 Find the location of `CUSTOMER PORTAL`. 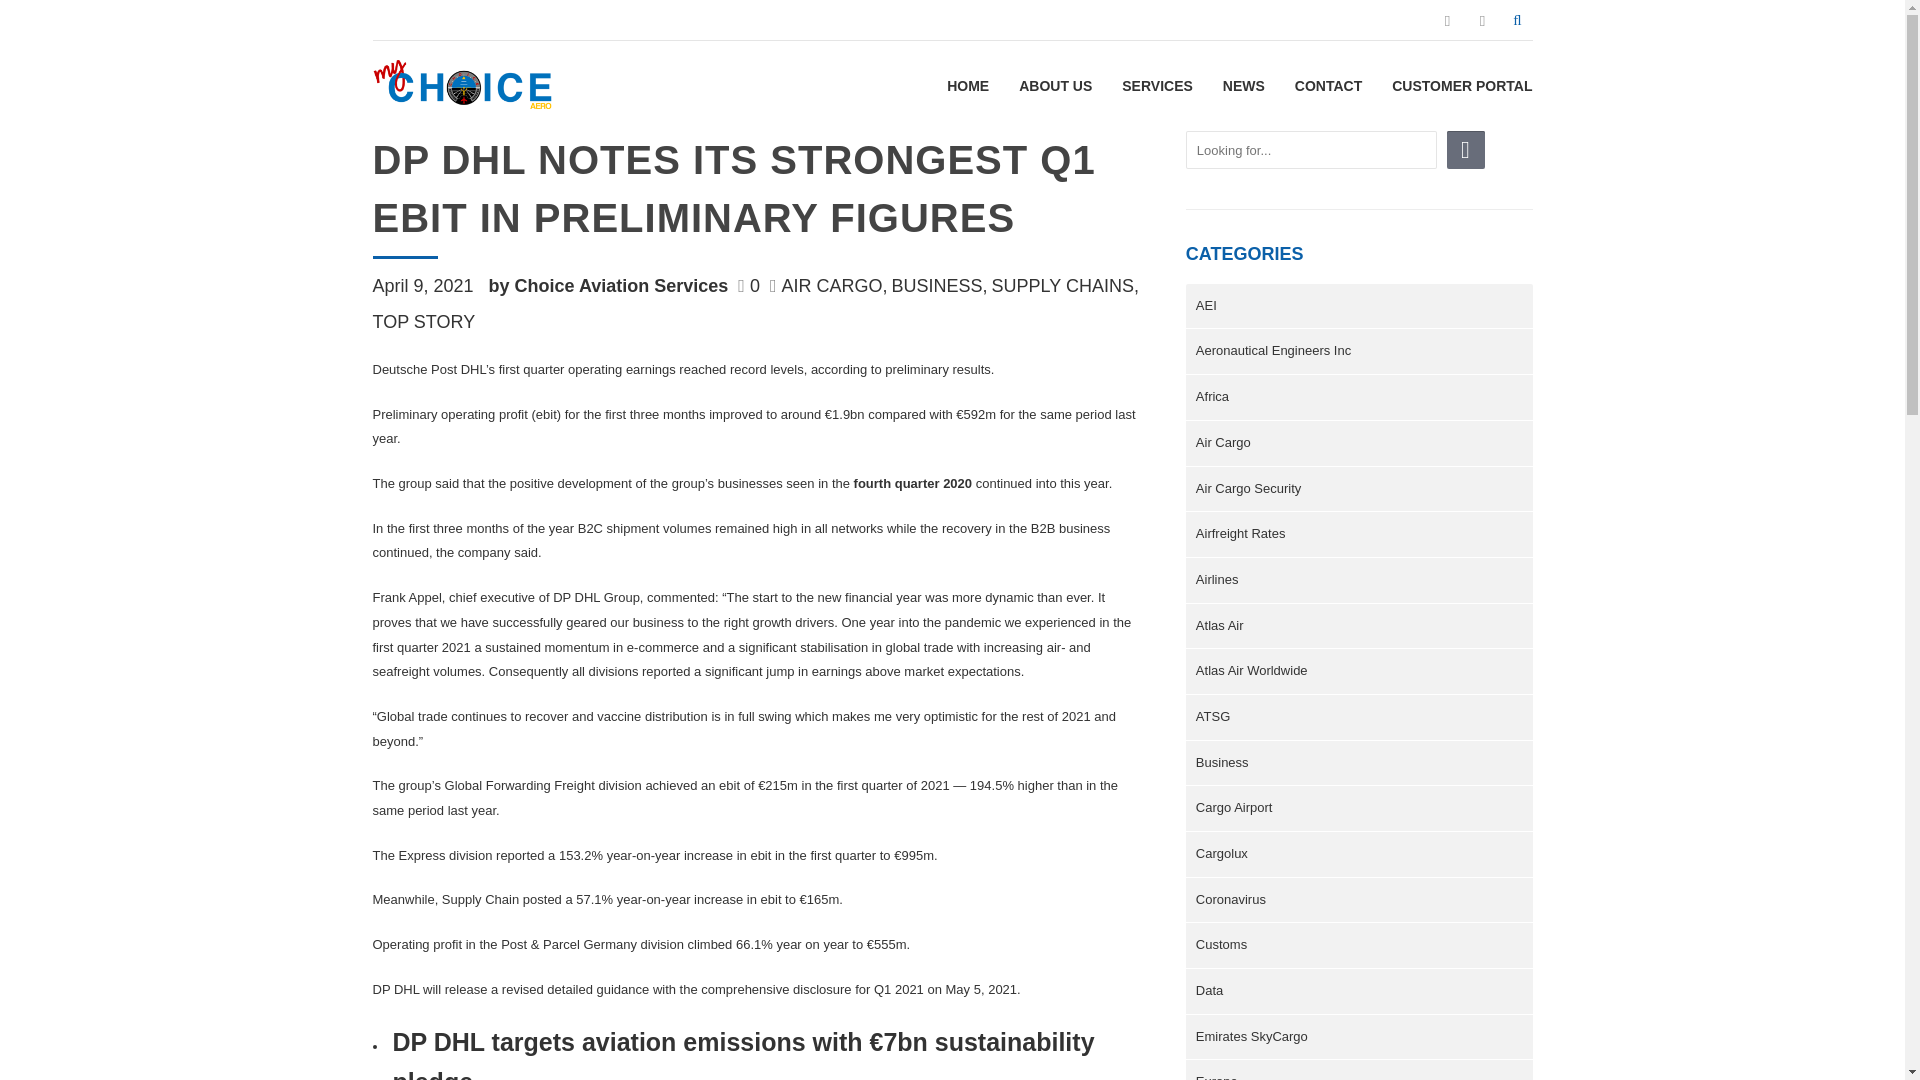

CUSTOMER PORTAL is located at coordinates (1462, 86).